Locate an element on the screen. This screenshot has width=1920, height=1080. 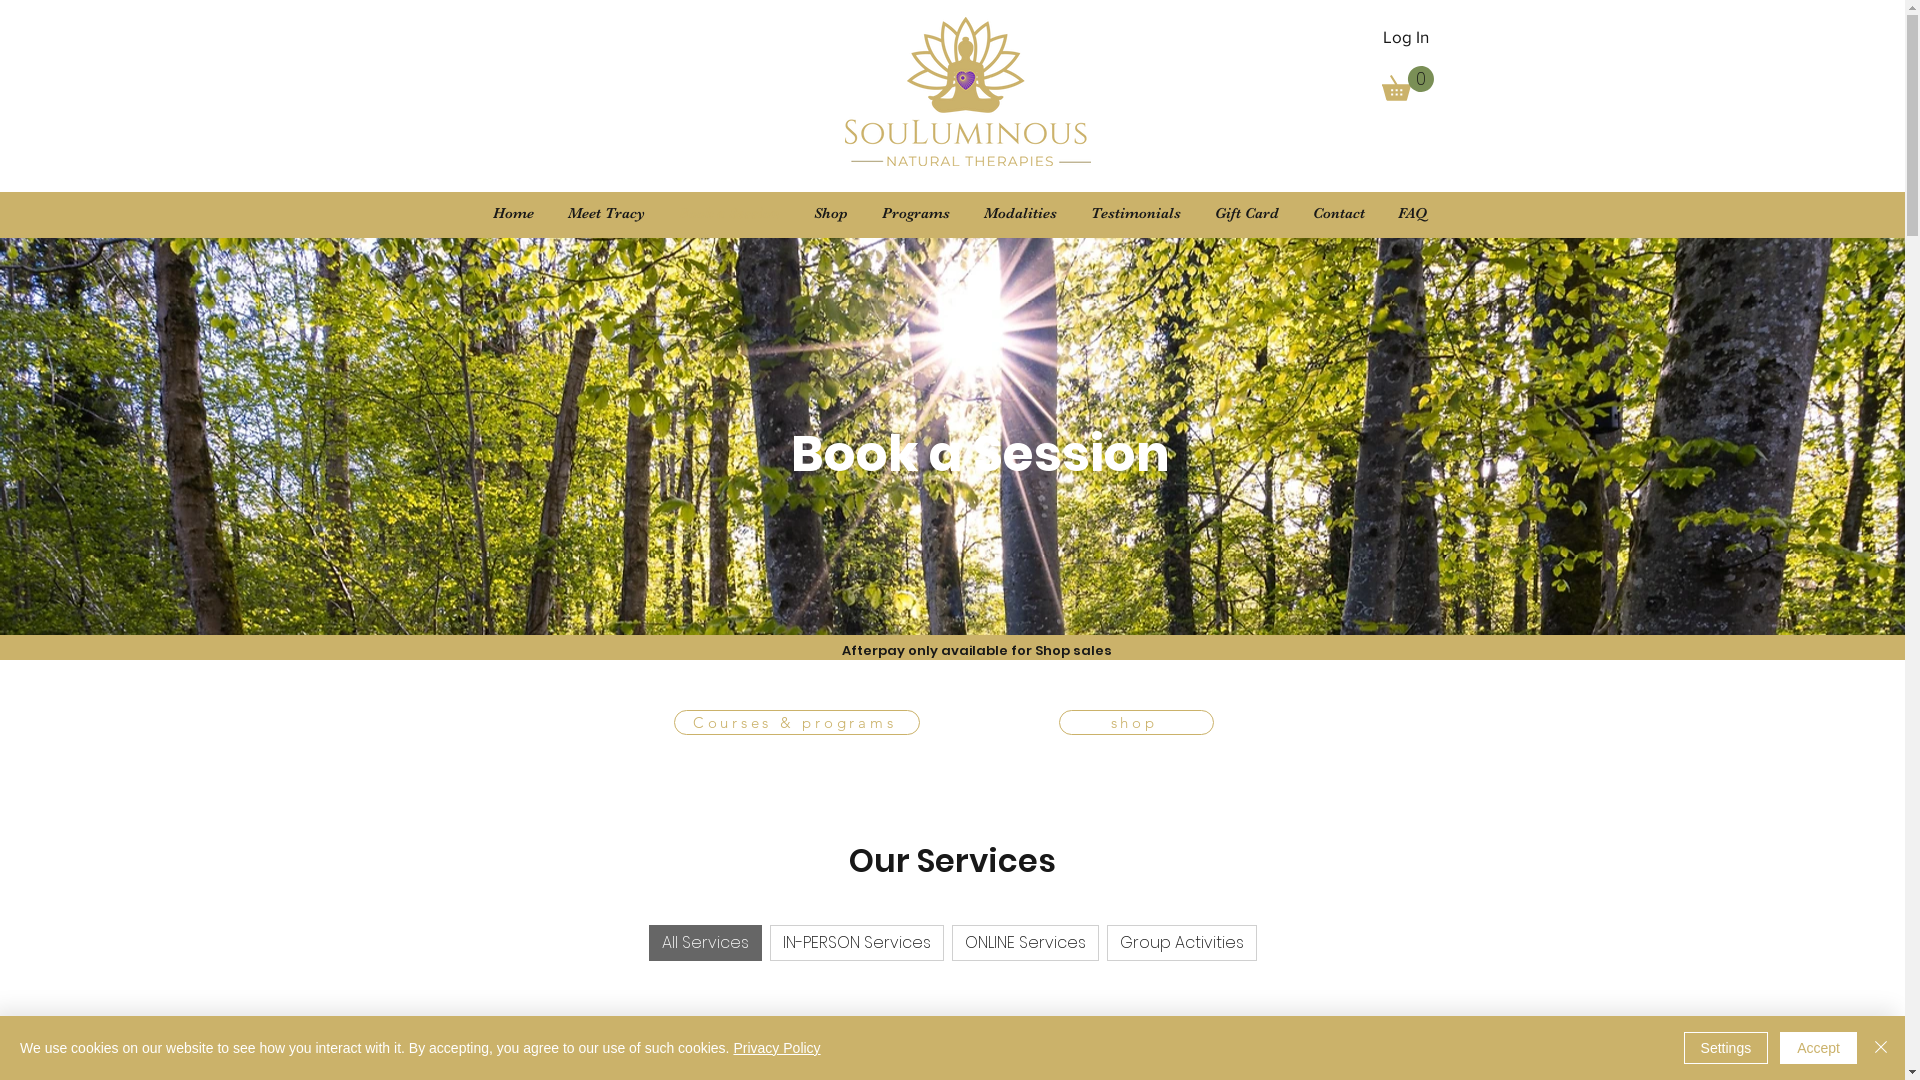
Gift Card is located at coordinates (1247, 214).